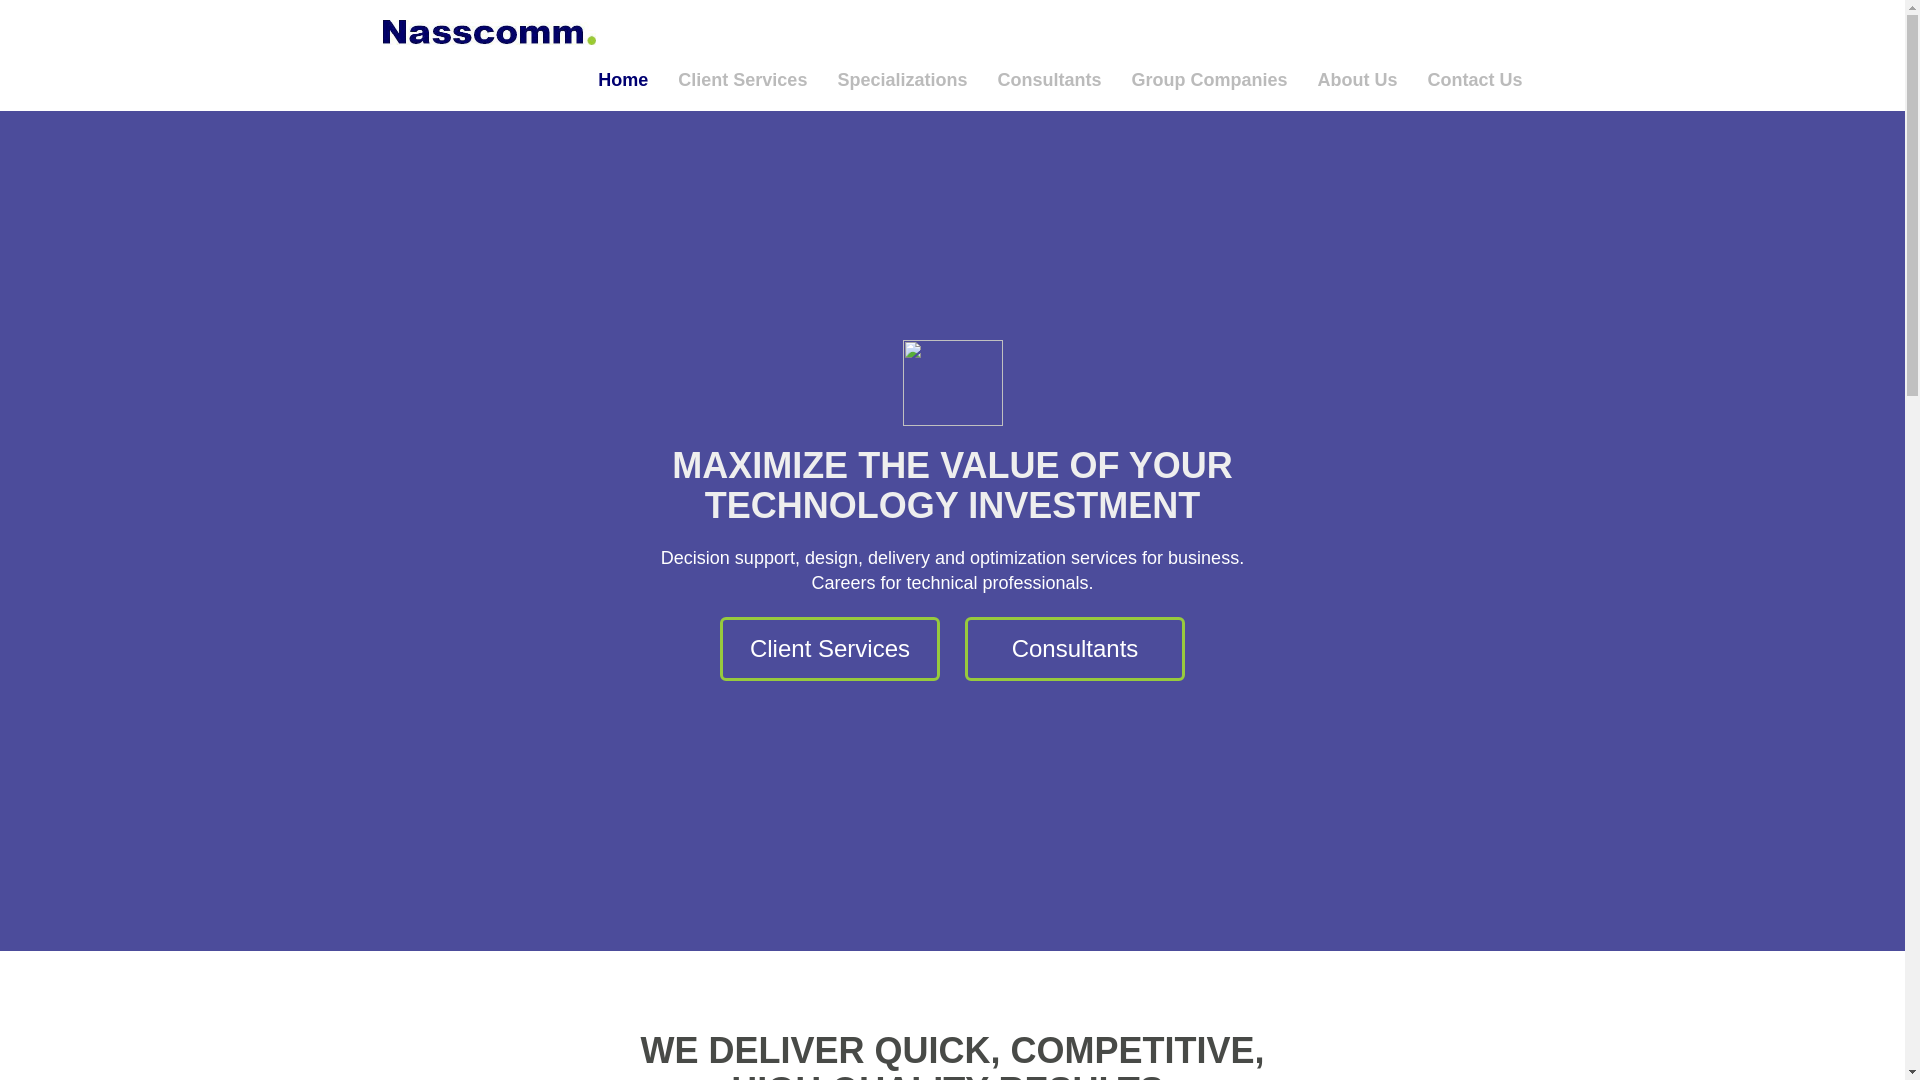 The image size is (1920, 1080). I want to click on Consultants, so click(1048, 86).